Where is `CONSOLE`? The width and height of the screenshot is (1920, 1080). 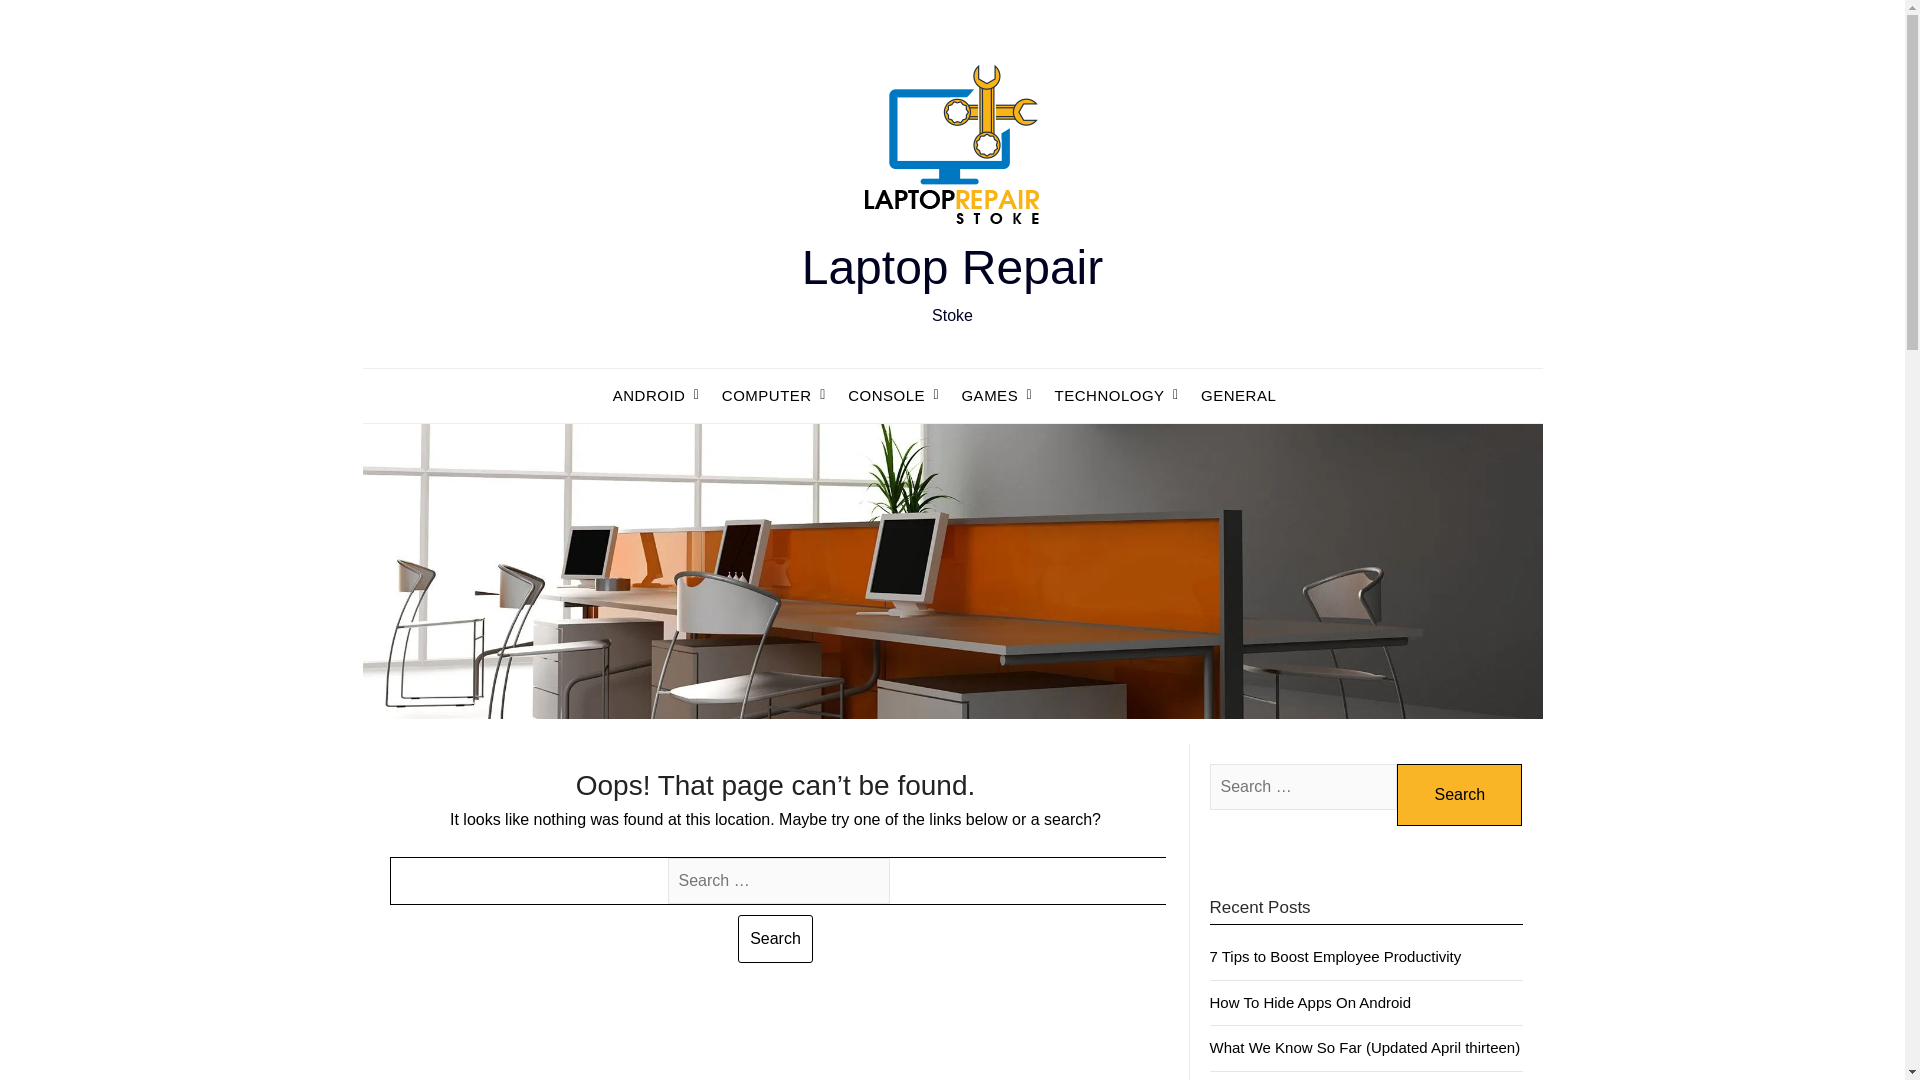
CONSOLE is located at coordinates (886, 396).